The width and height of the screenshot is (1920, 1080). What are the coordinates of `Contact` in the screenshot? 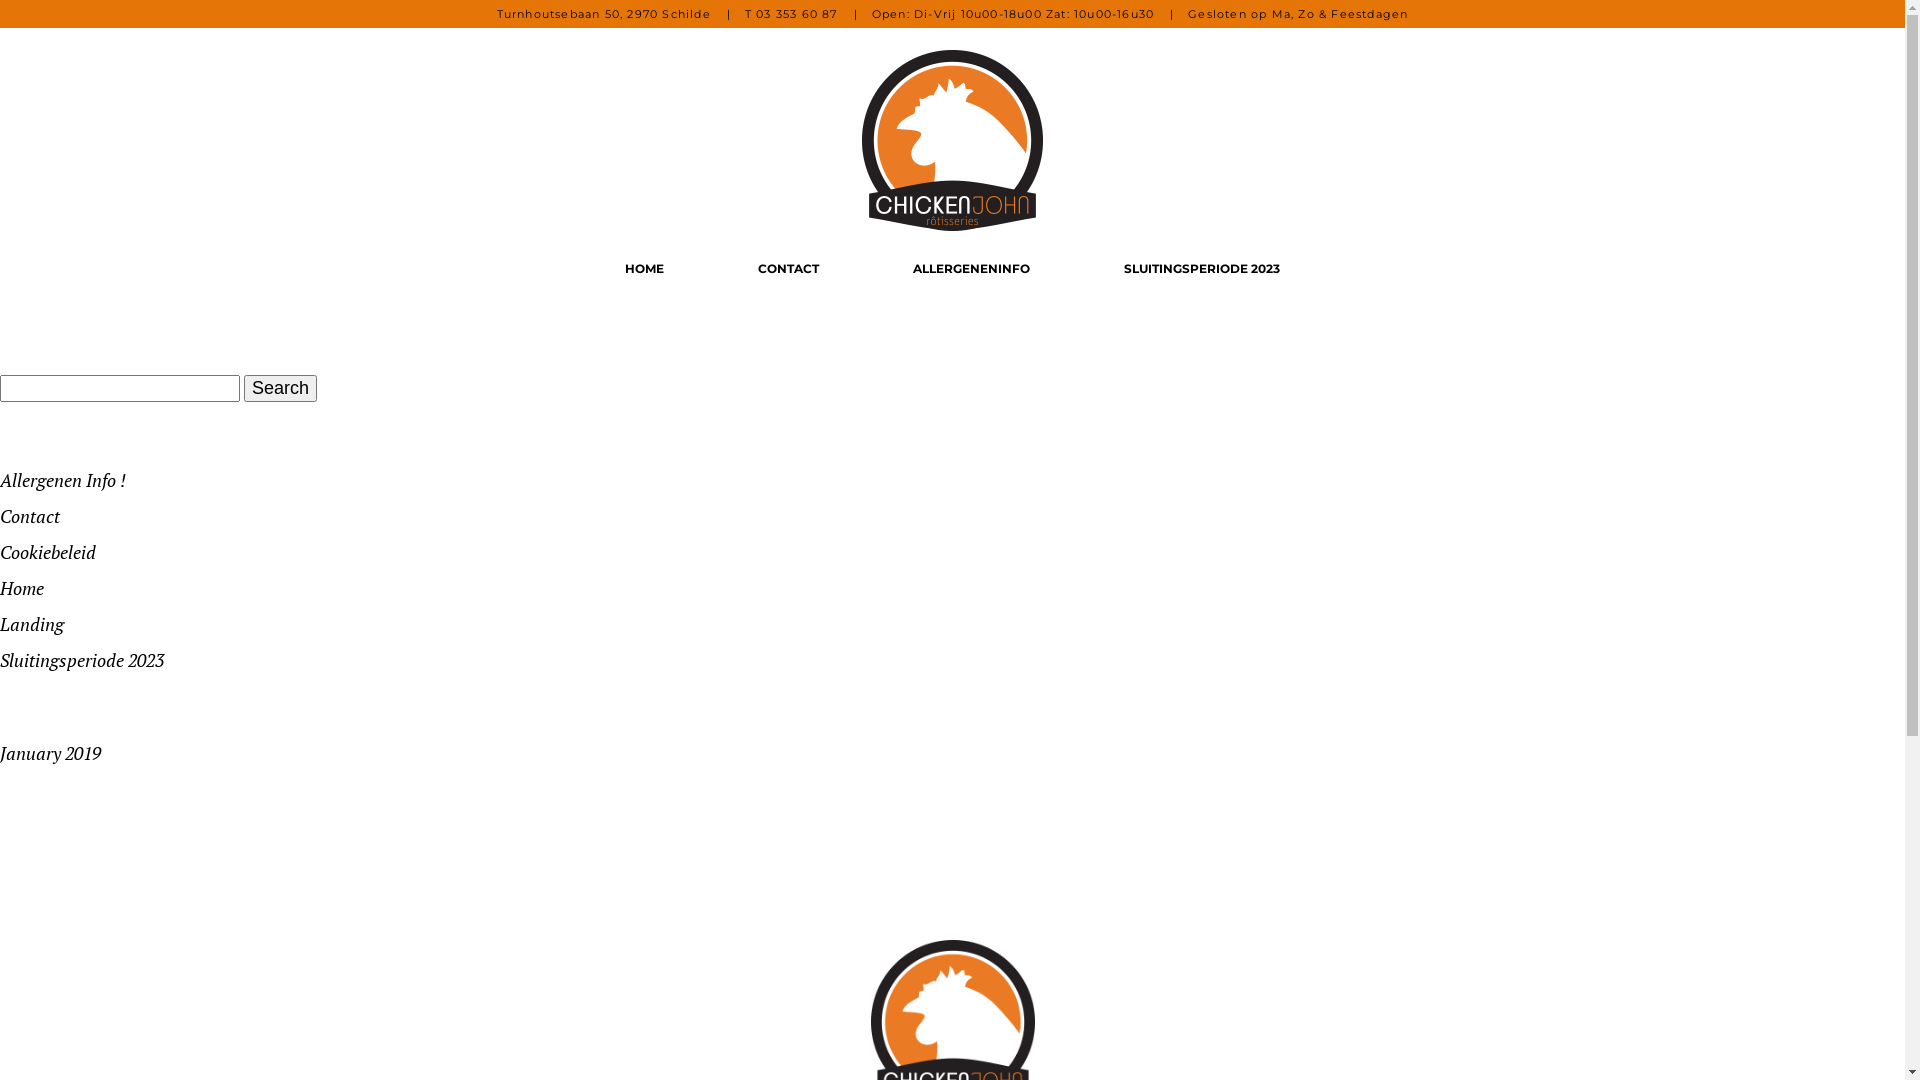 It's located at (30, 516).